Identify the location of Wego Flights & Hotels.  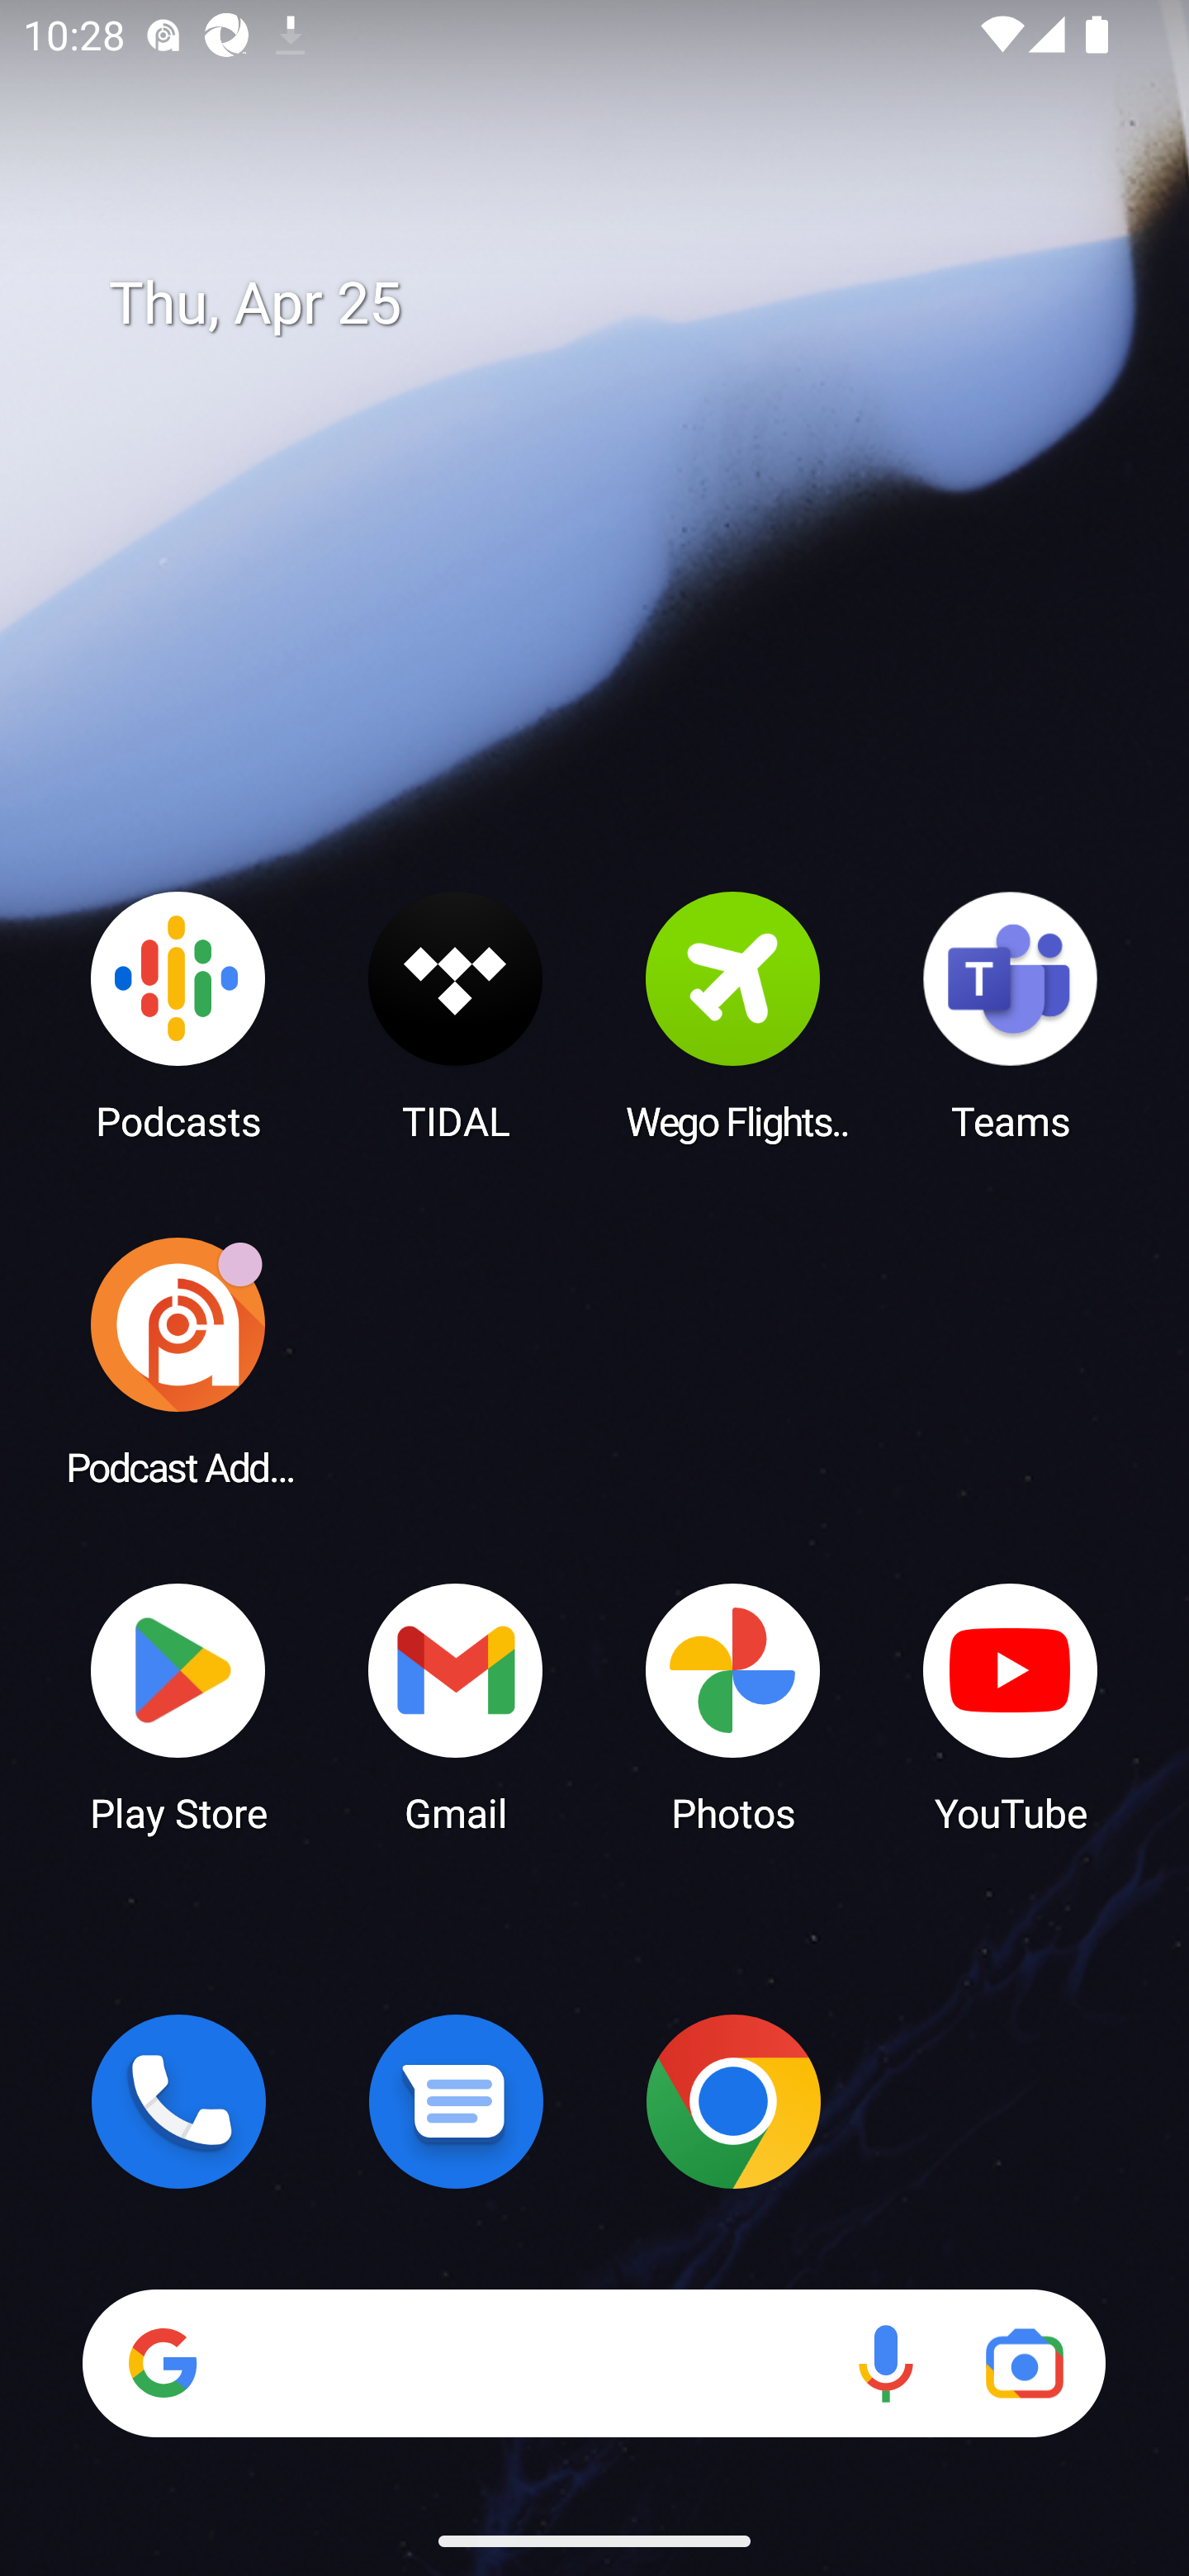
(733, 1015).